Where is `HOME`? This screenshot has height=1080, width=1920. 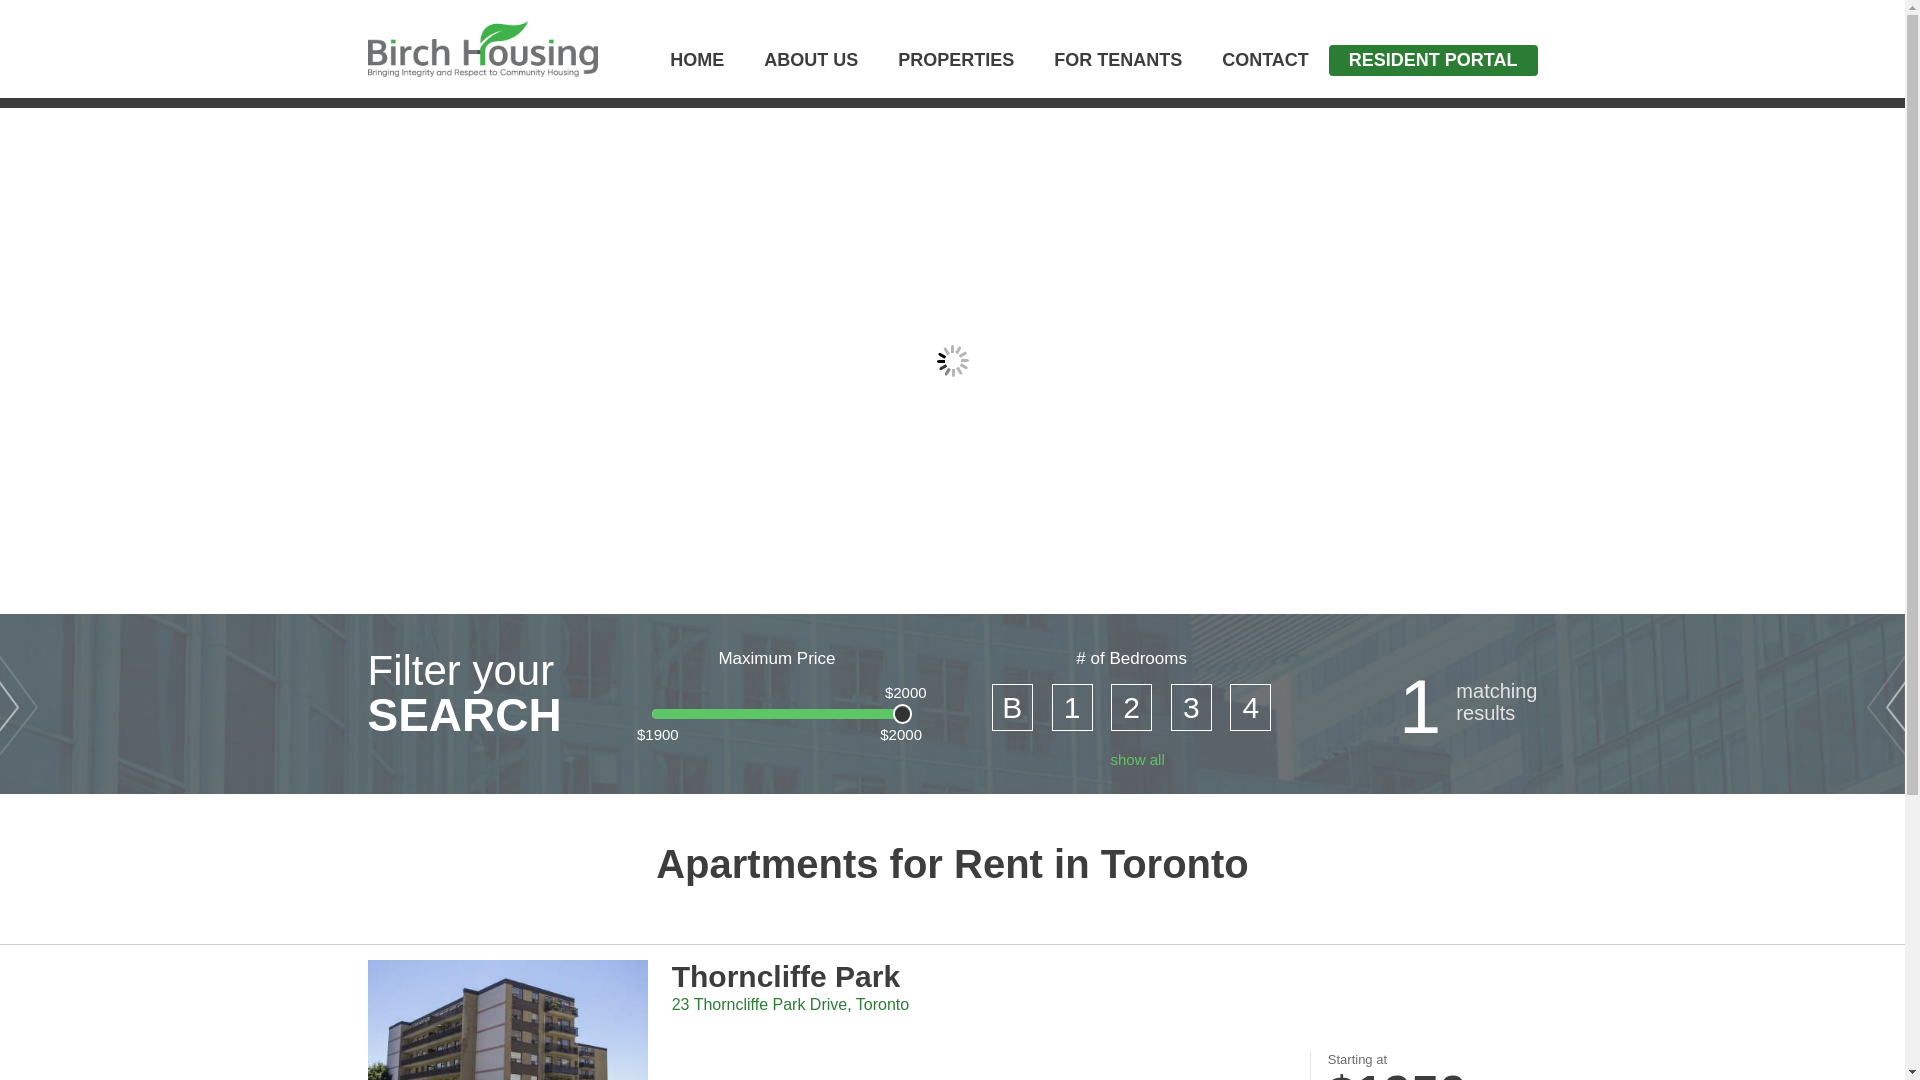
HOME is located at coordinates (697, 66).